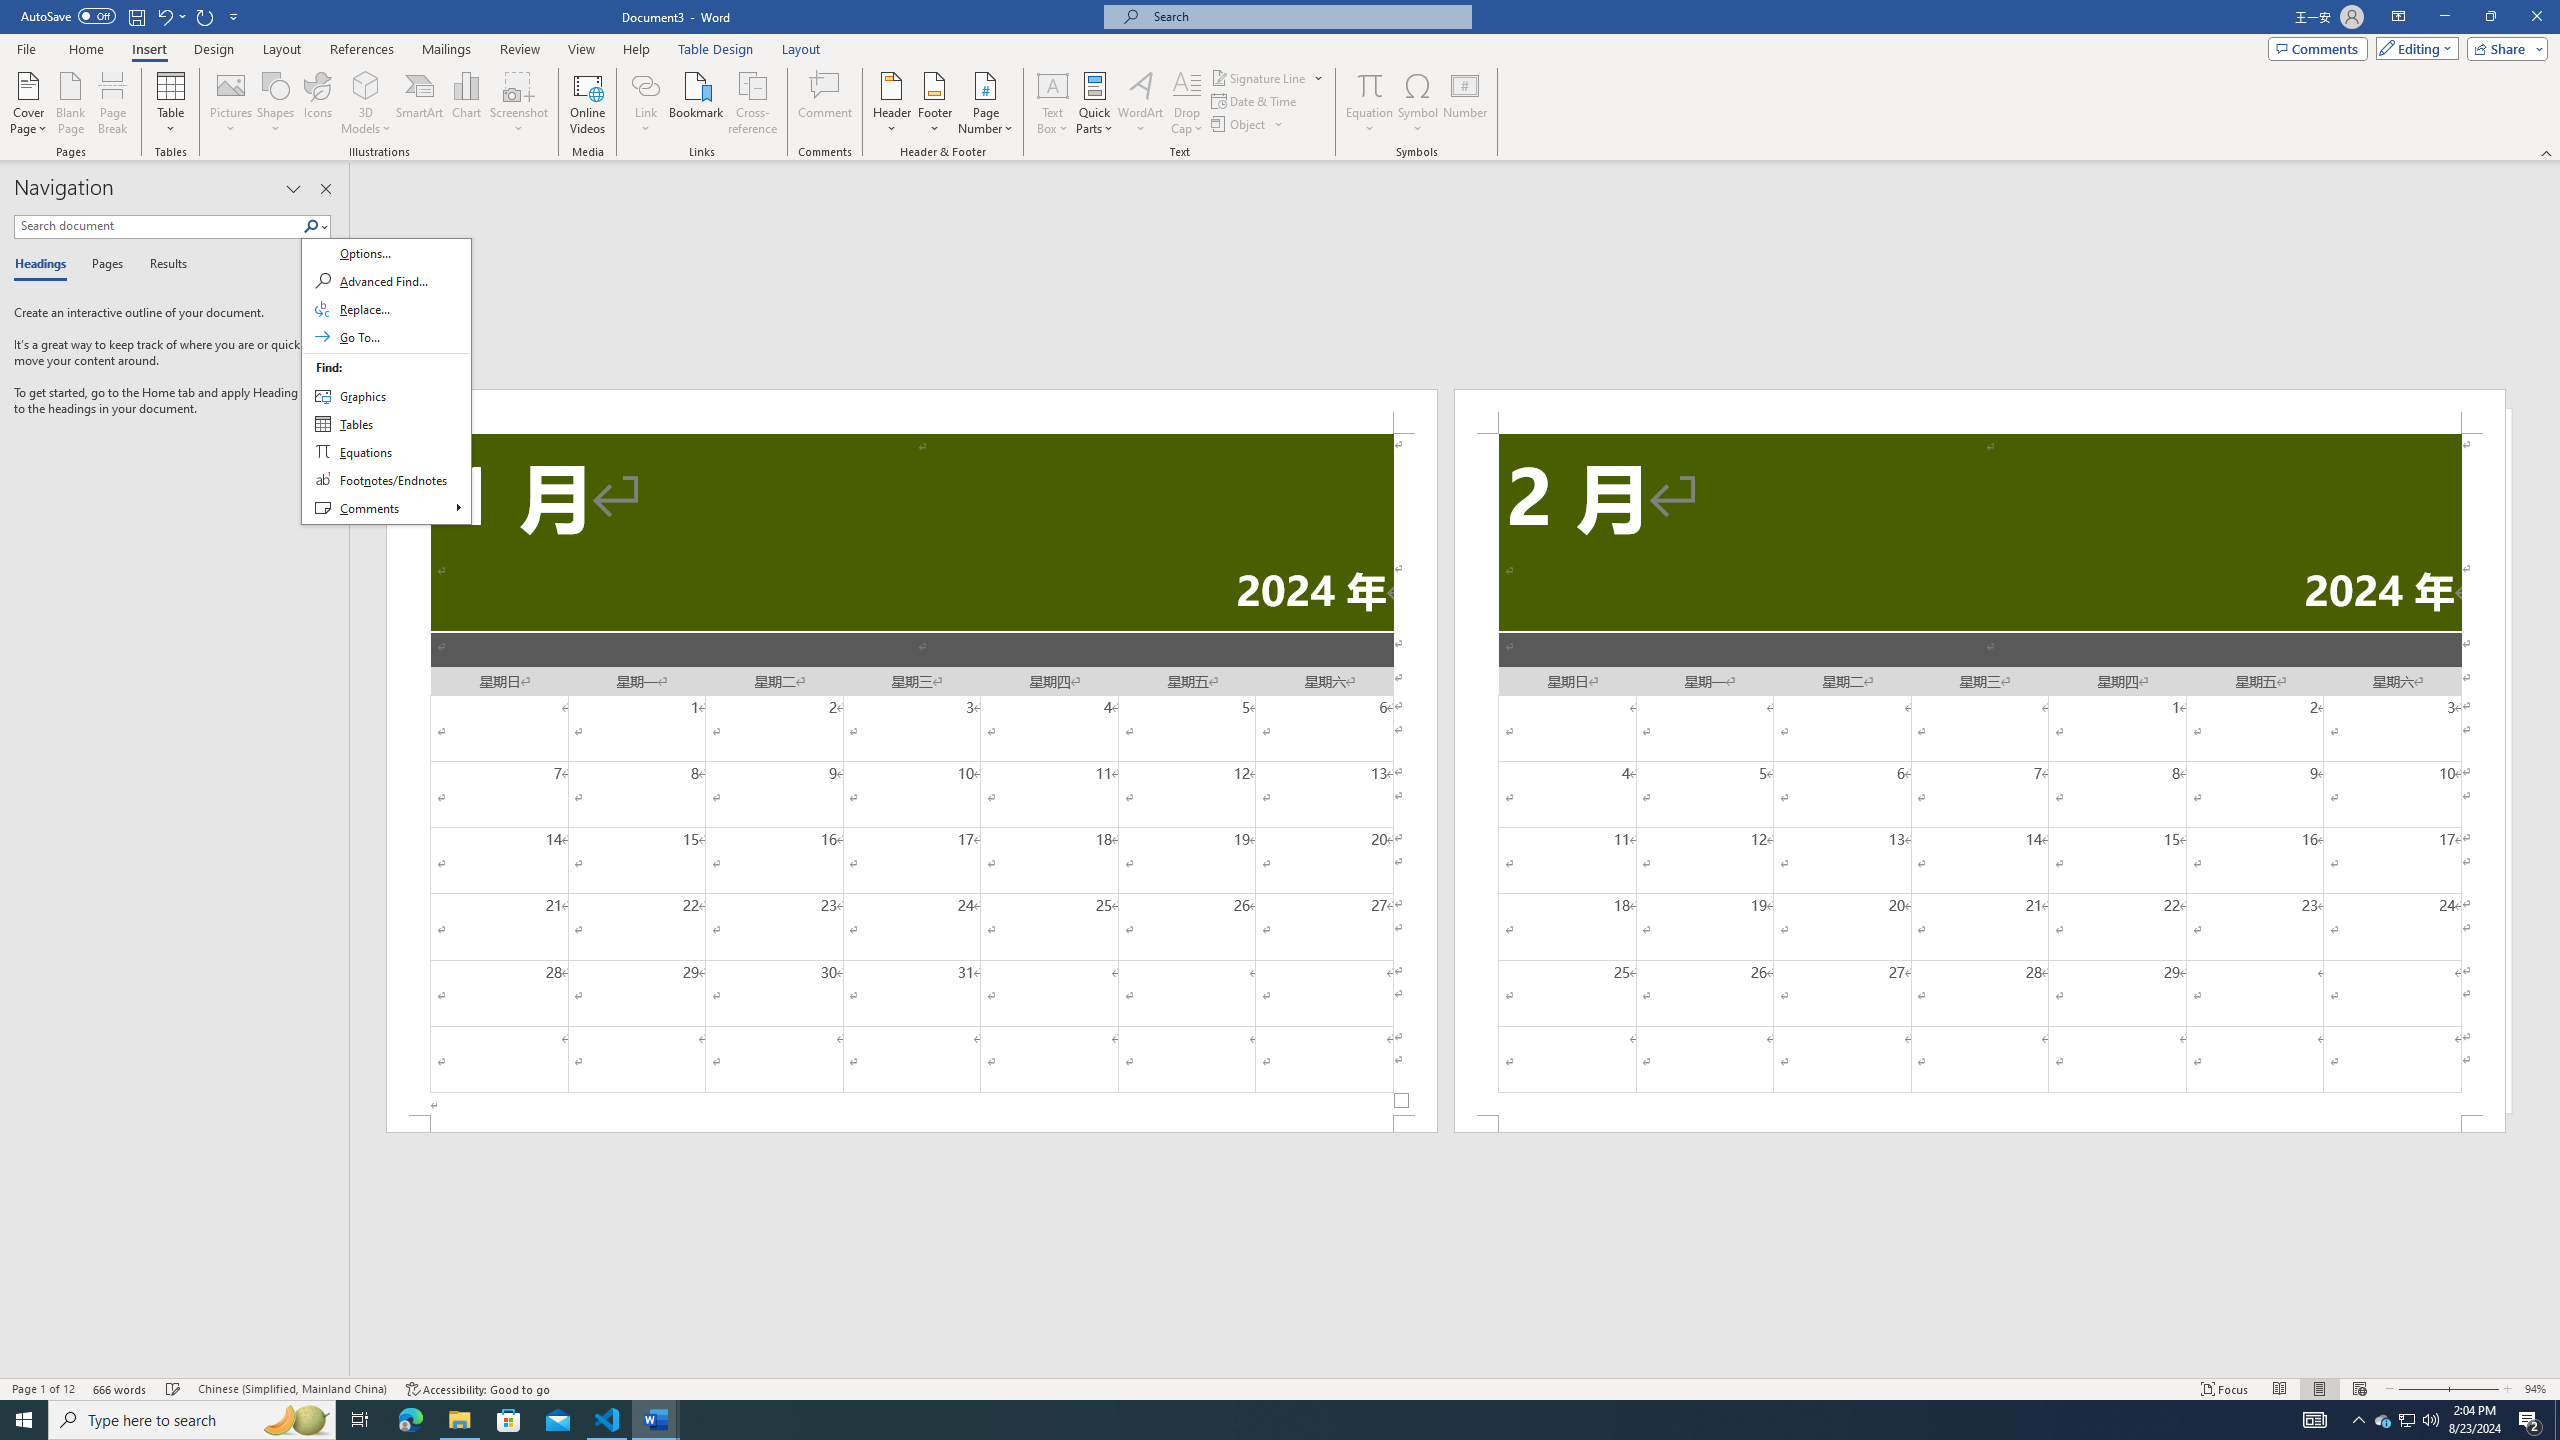  What do you see at coordinates (934, 103) in the screenshot?
I see `Footer` at bounding box center [934, 103].